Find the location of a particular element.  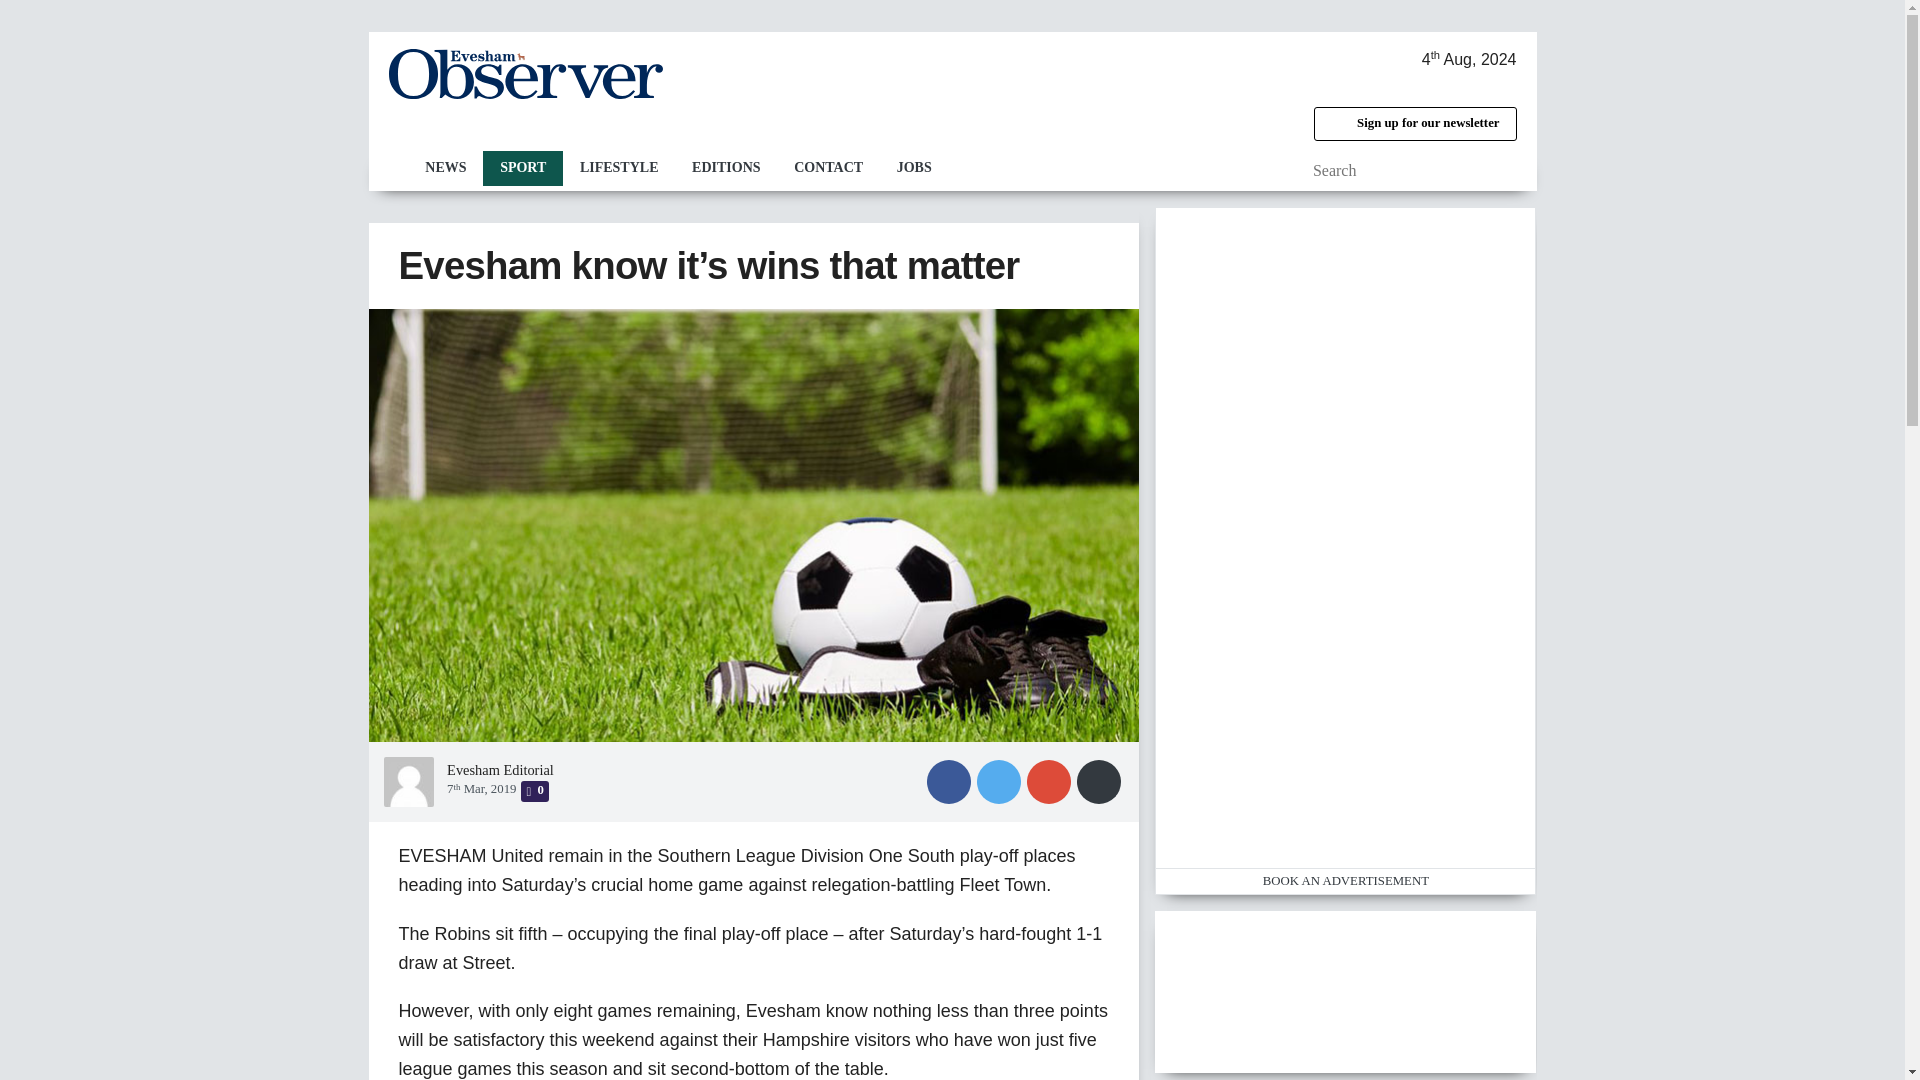

EDITIONS is located at coordinates (726, 168).